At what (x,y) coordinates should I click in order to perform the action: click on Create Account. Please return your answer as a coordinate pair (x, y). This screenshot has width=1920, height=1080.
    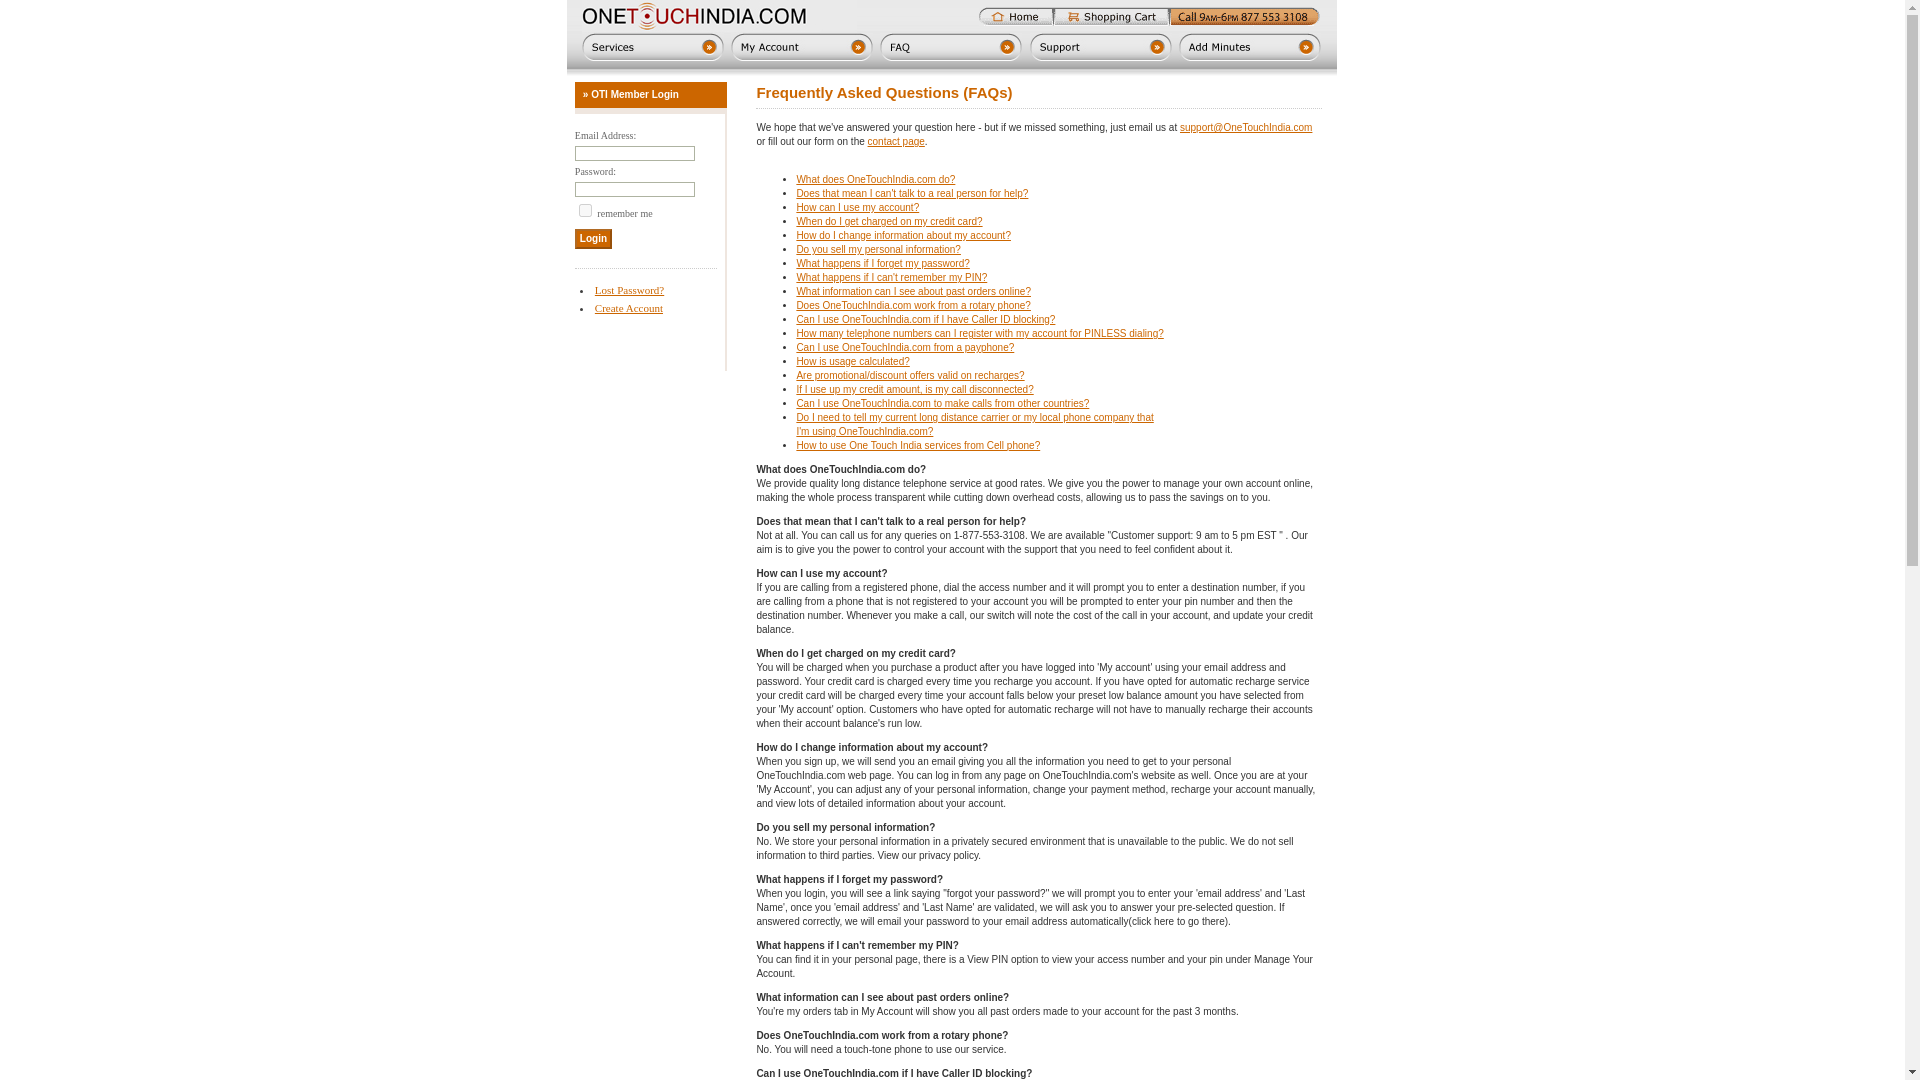
    Looking at the image, I should click on (628, 308).